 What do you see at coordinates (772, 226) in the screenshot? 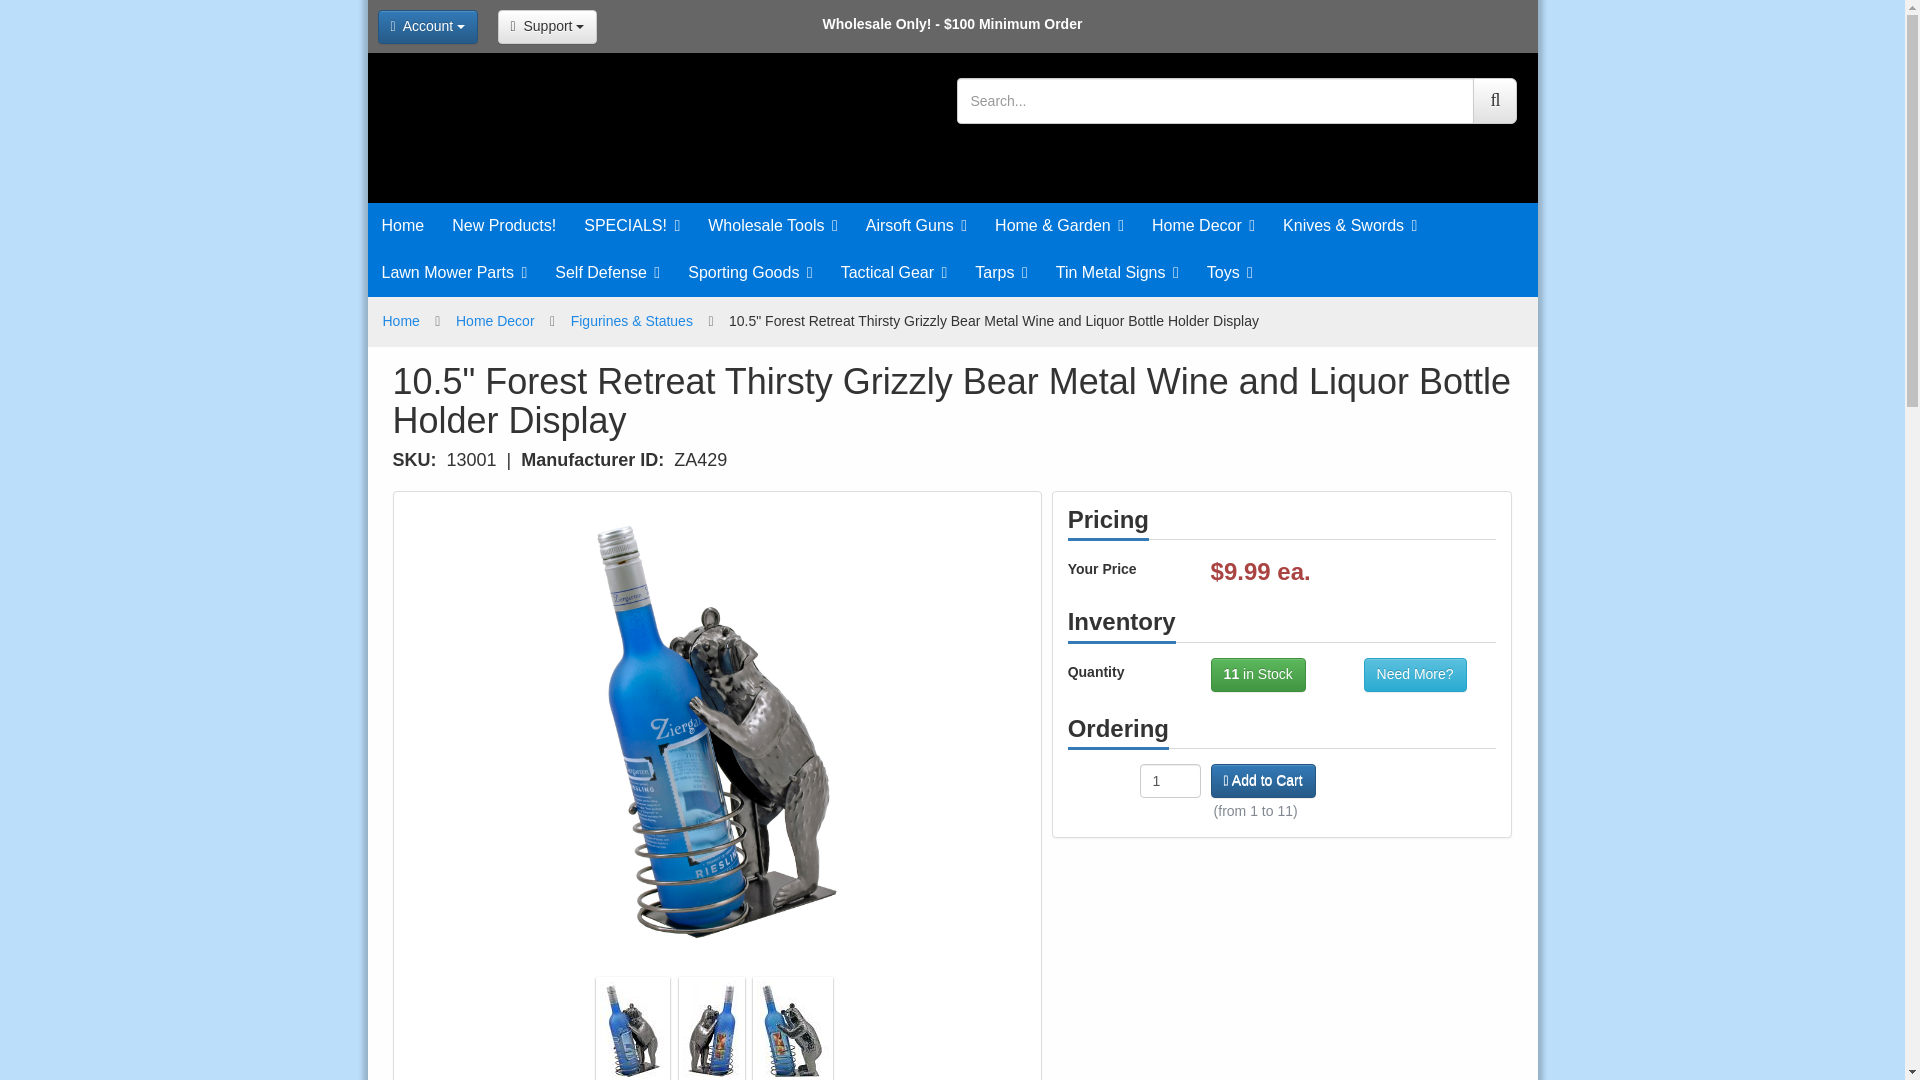
I see `Wholesale Tools` at bounding box center [772, 226].